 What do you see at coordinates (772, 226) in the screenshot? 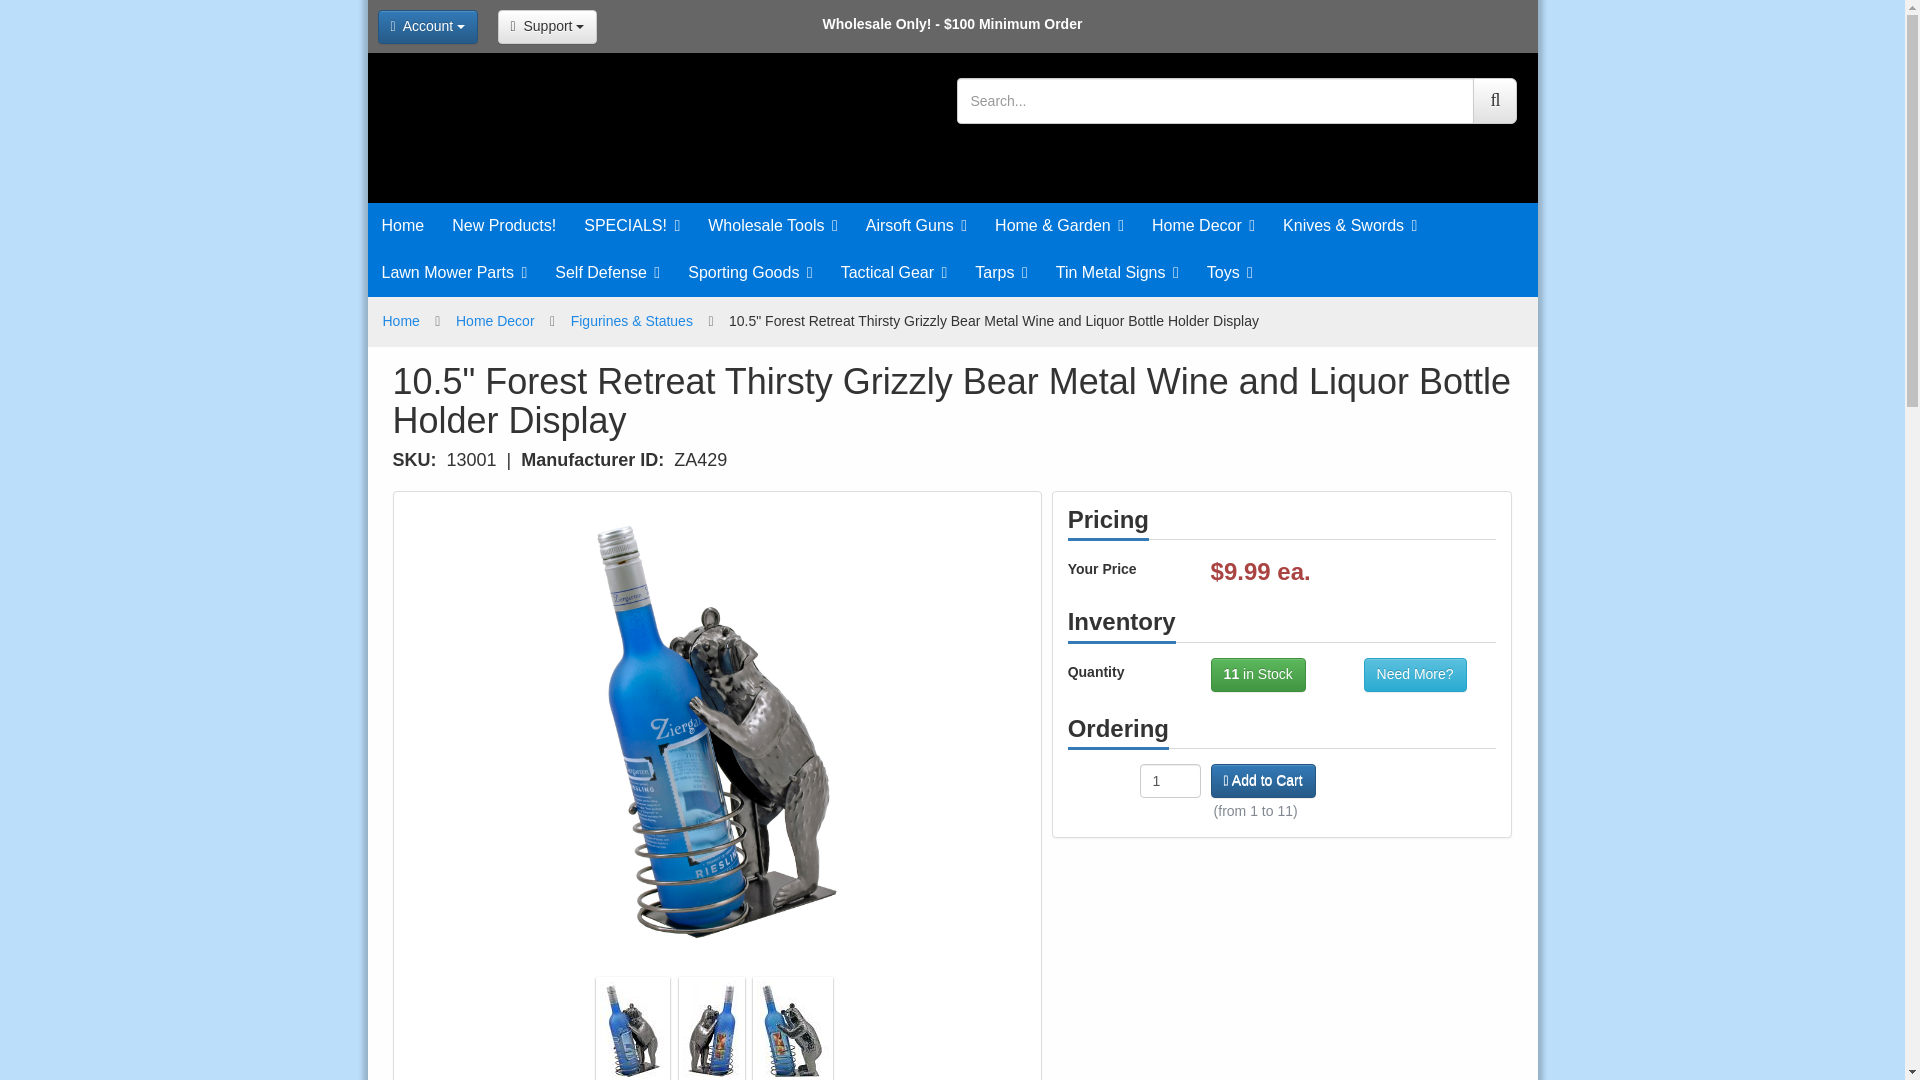
I see `Wholesale Tools` at bounding box center [772, 226].